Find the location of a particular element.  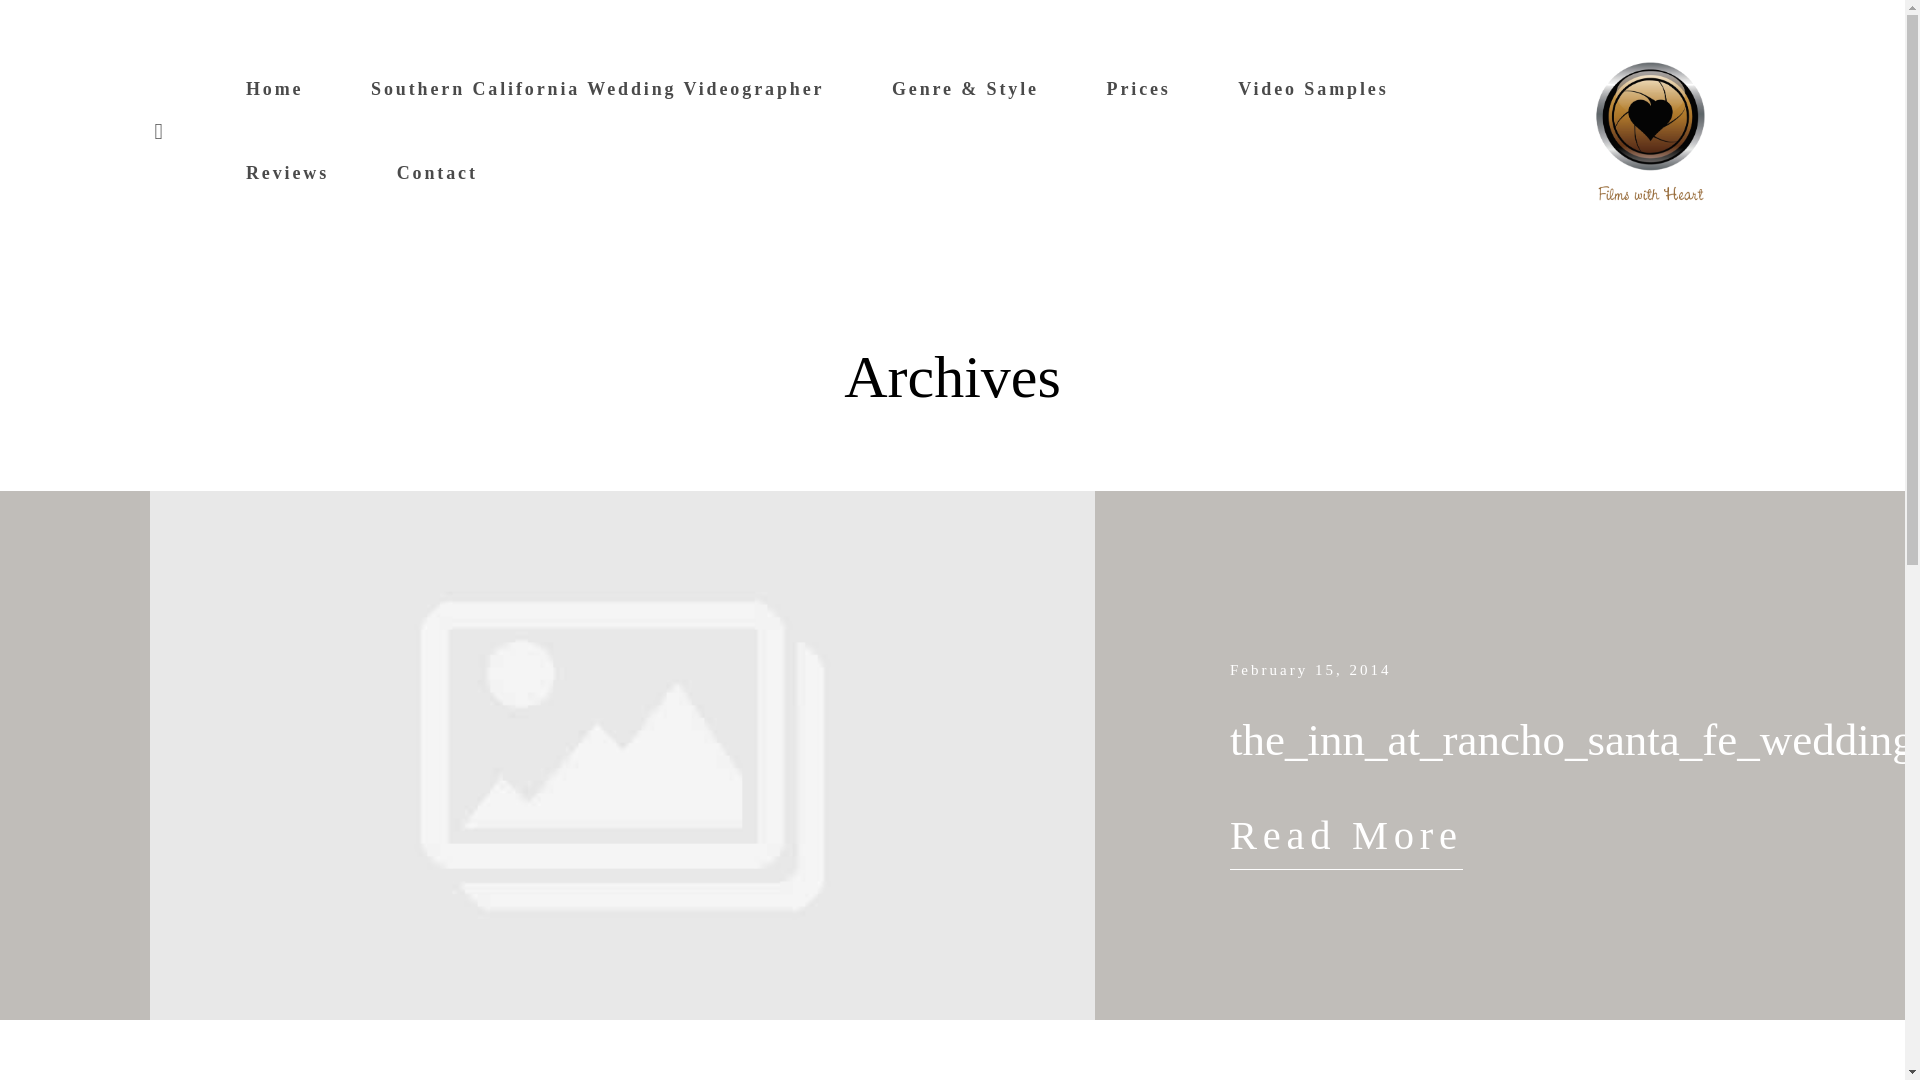

Contact is located at coordinates (438, 172).